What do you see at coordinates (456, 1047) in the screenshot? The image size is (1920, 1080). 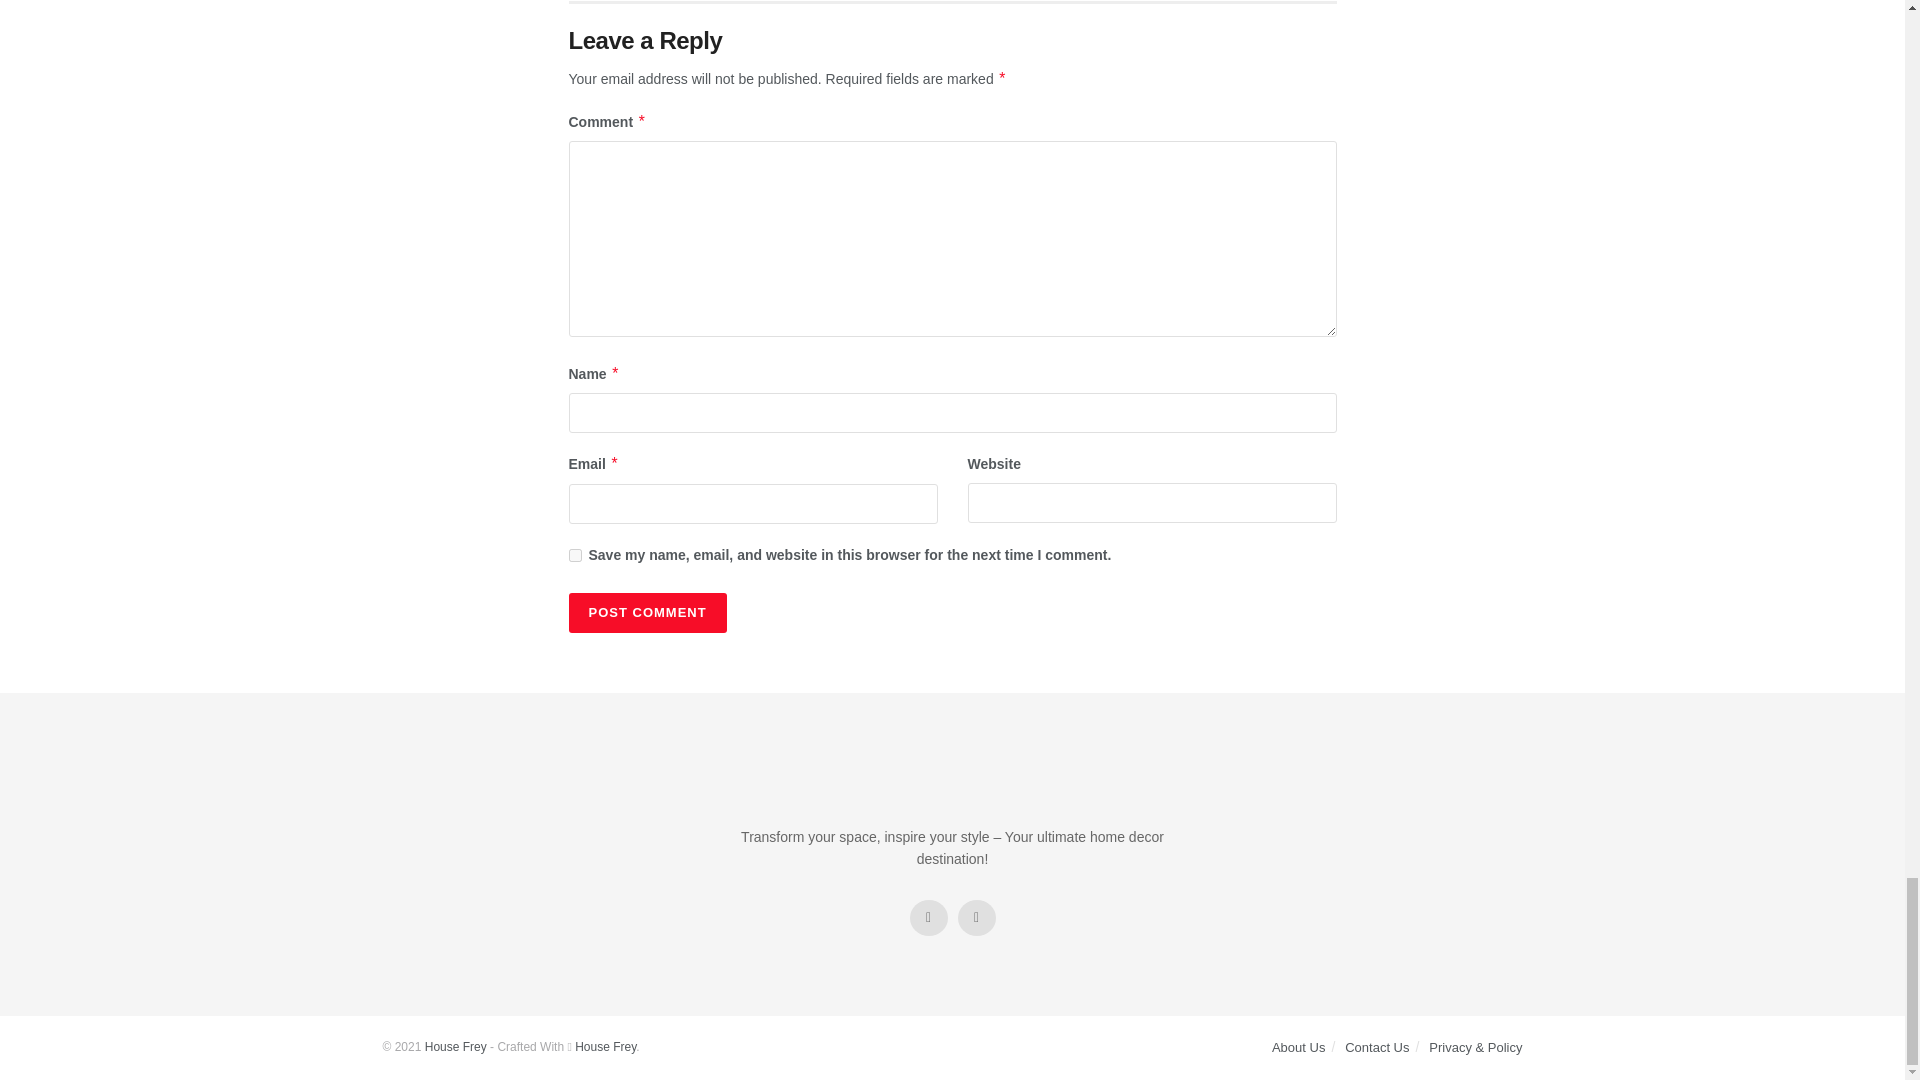 I see `House Frey` at bounding box center [456, 1047].